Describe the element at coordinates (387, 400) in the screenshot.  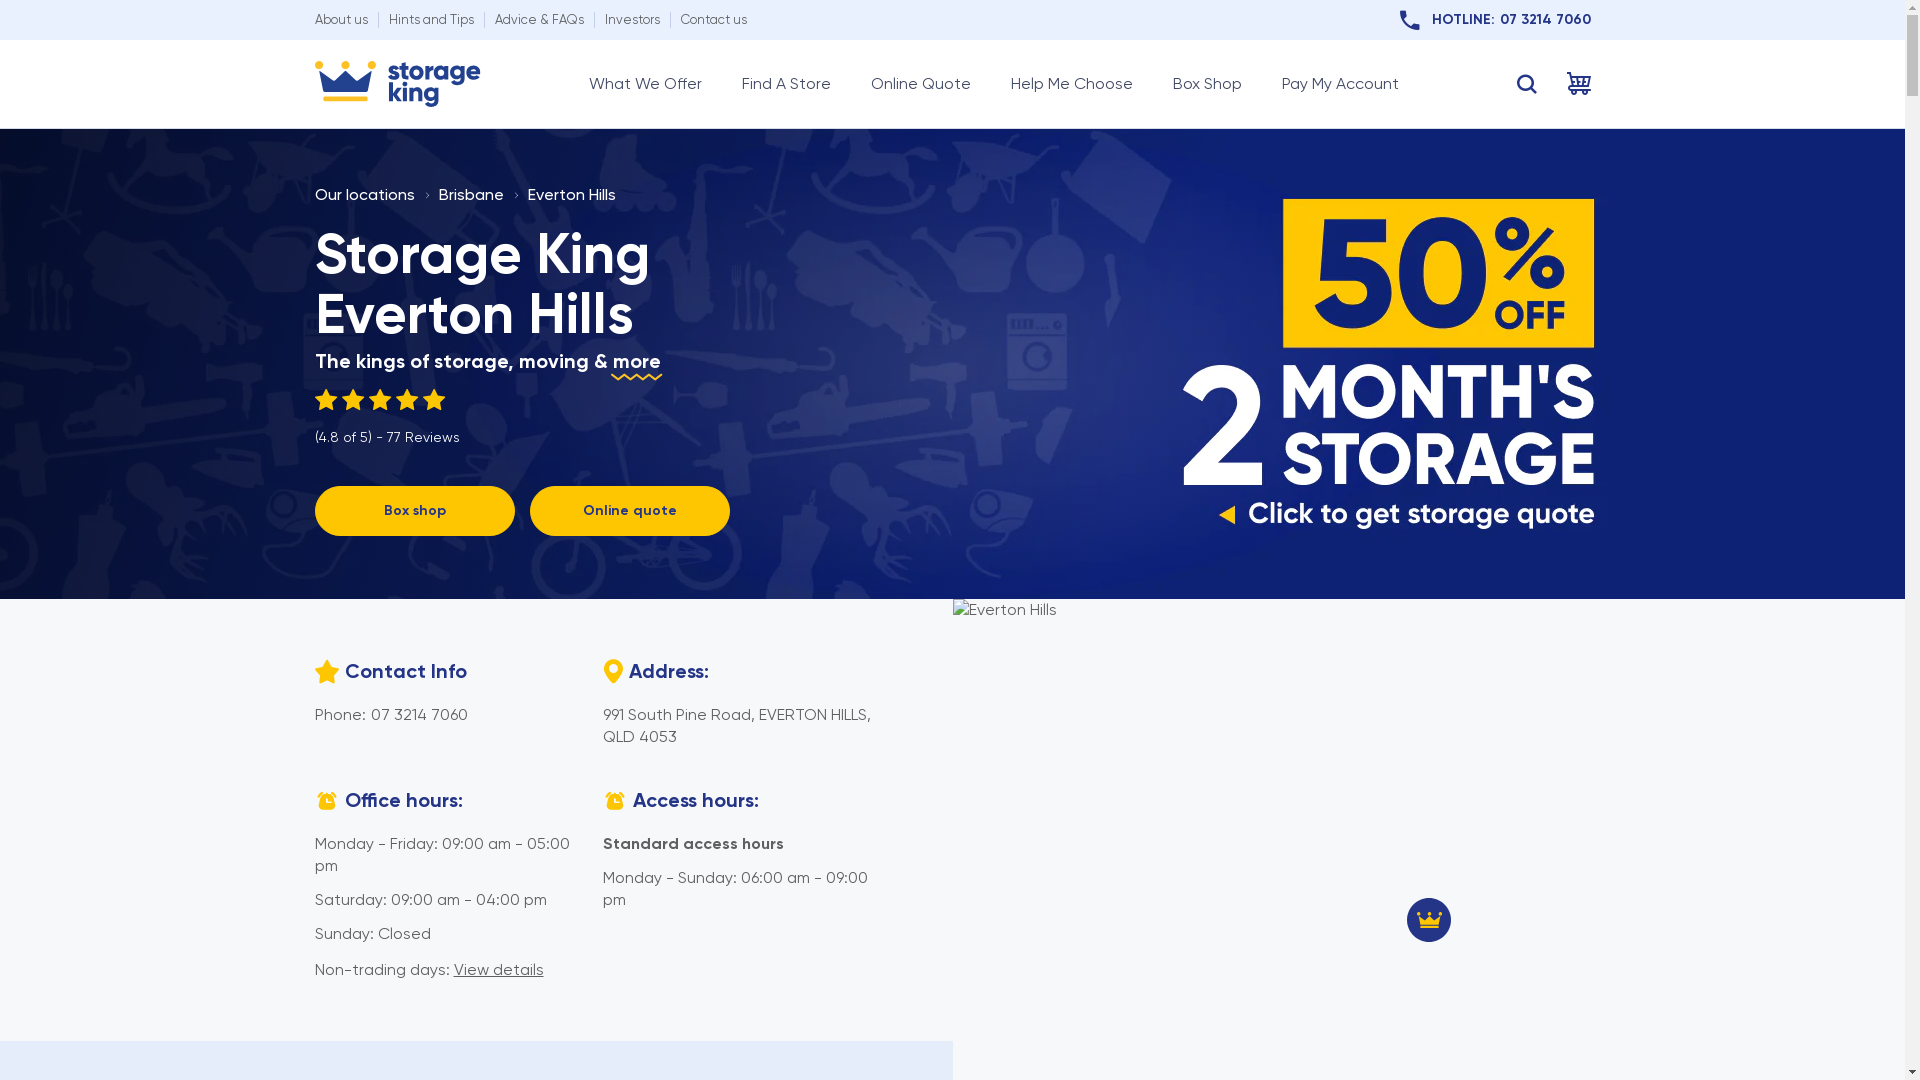
I see `4.80` at that location.